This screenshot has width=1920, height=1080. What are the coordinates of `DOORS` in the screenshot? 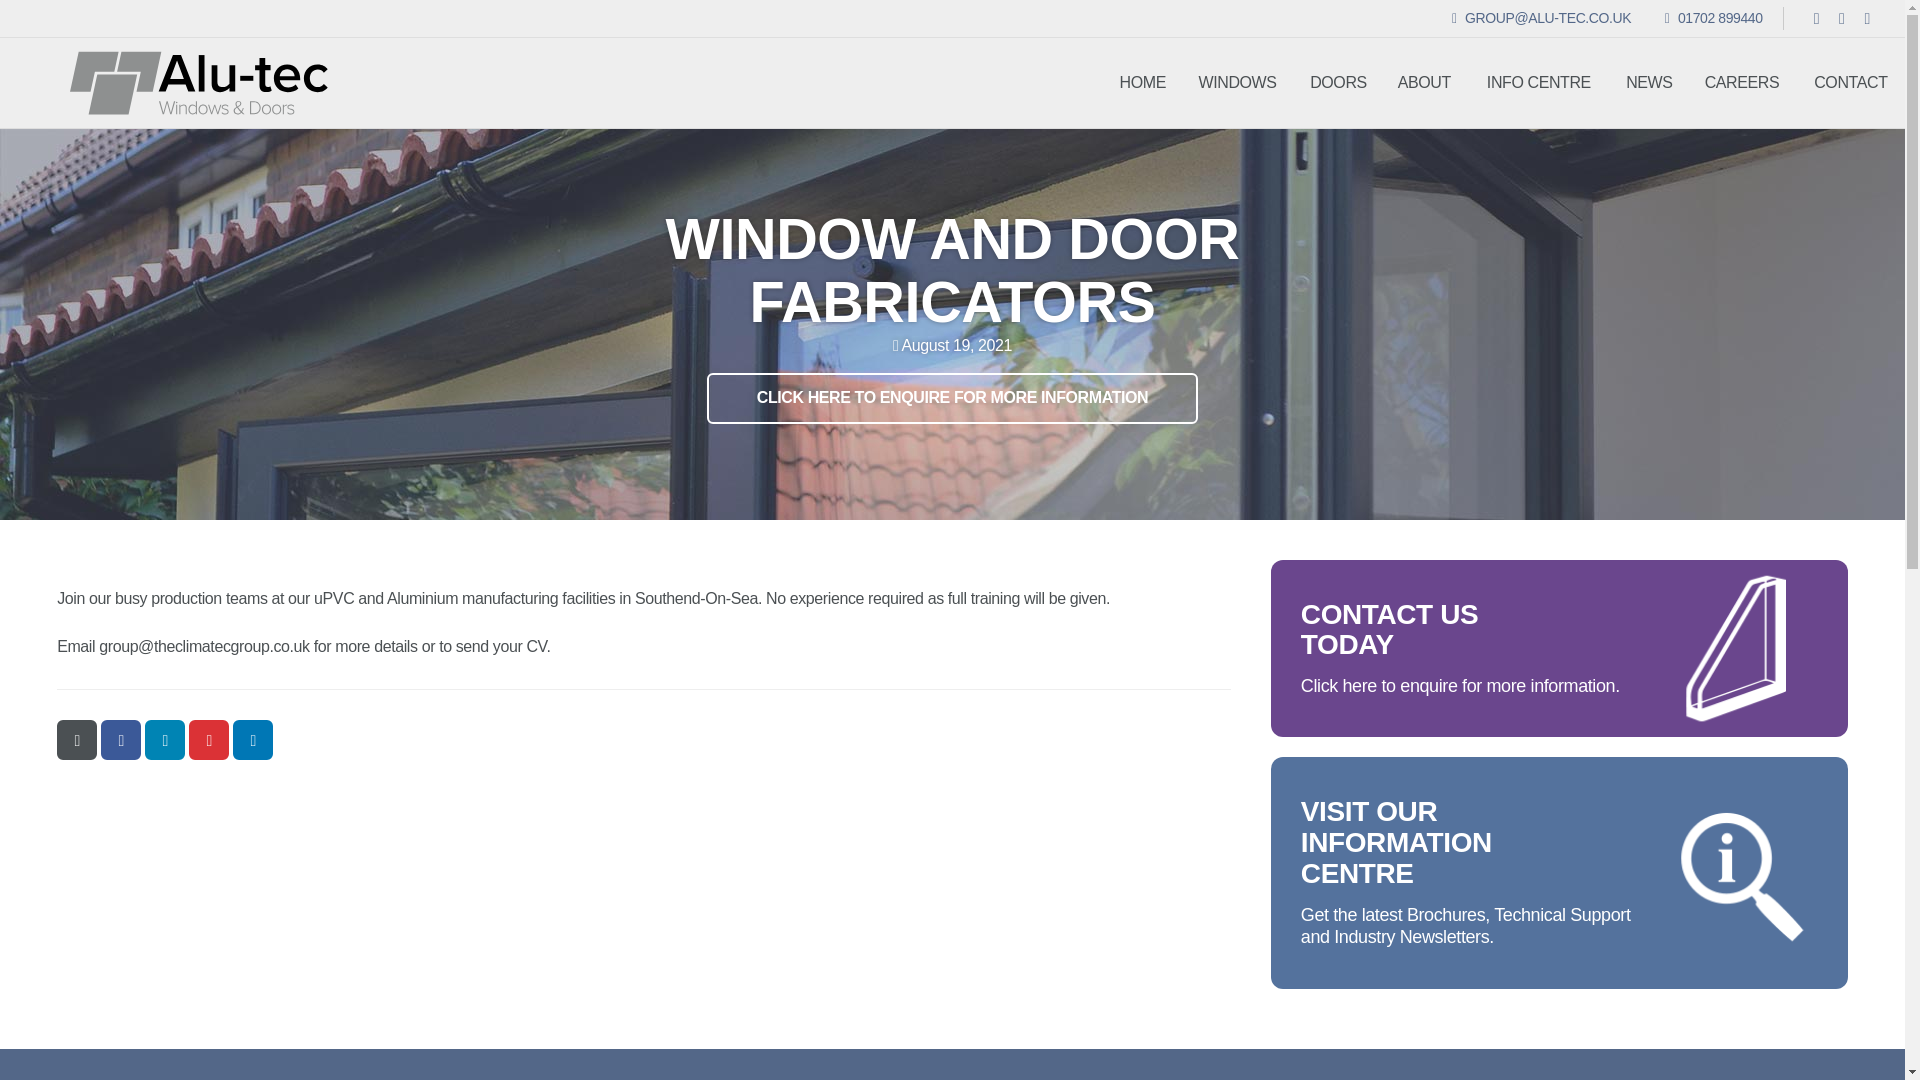 It's located at (1237, 83).